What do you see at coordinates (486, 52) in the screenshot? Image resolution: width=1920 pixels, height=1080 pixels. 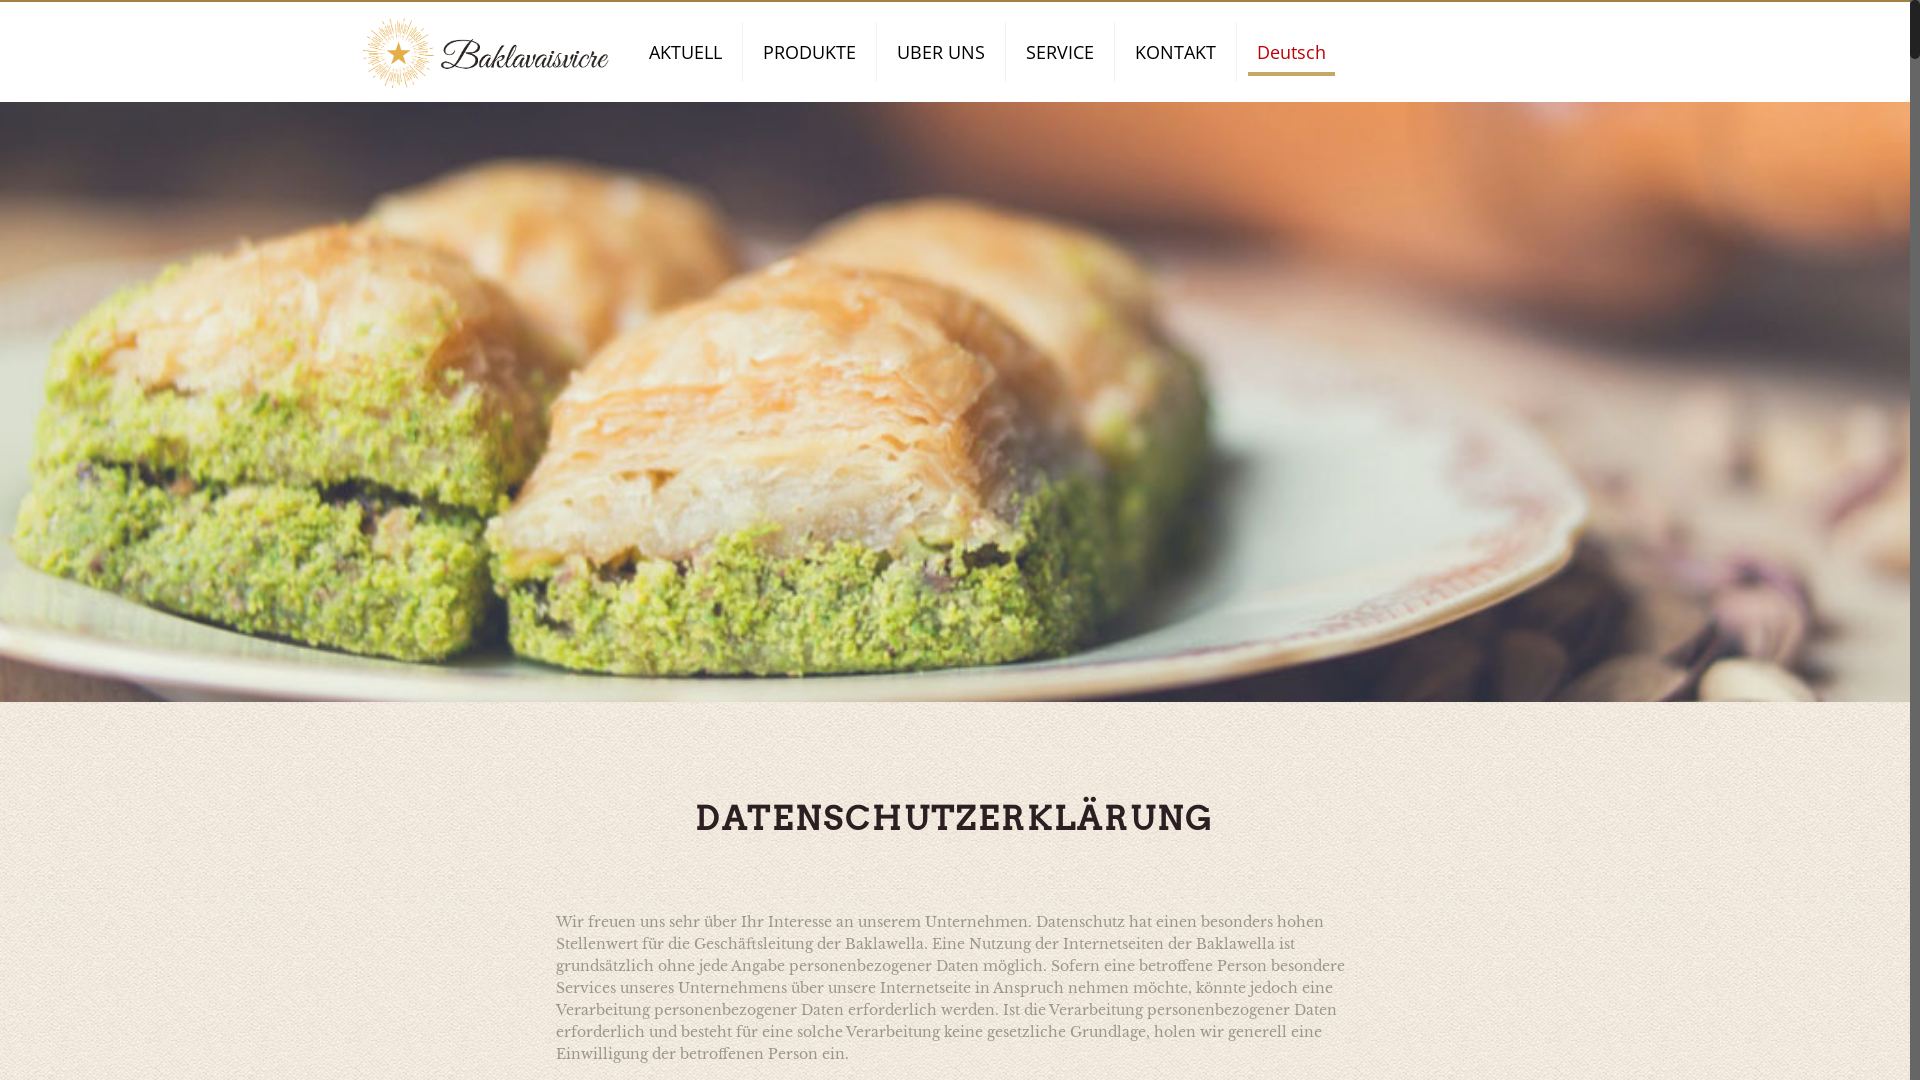 I see `http://www.baklavaisvicre.ch` at bounding box center [486, 52].